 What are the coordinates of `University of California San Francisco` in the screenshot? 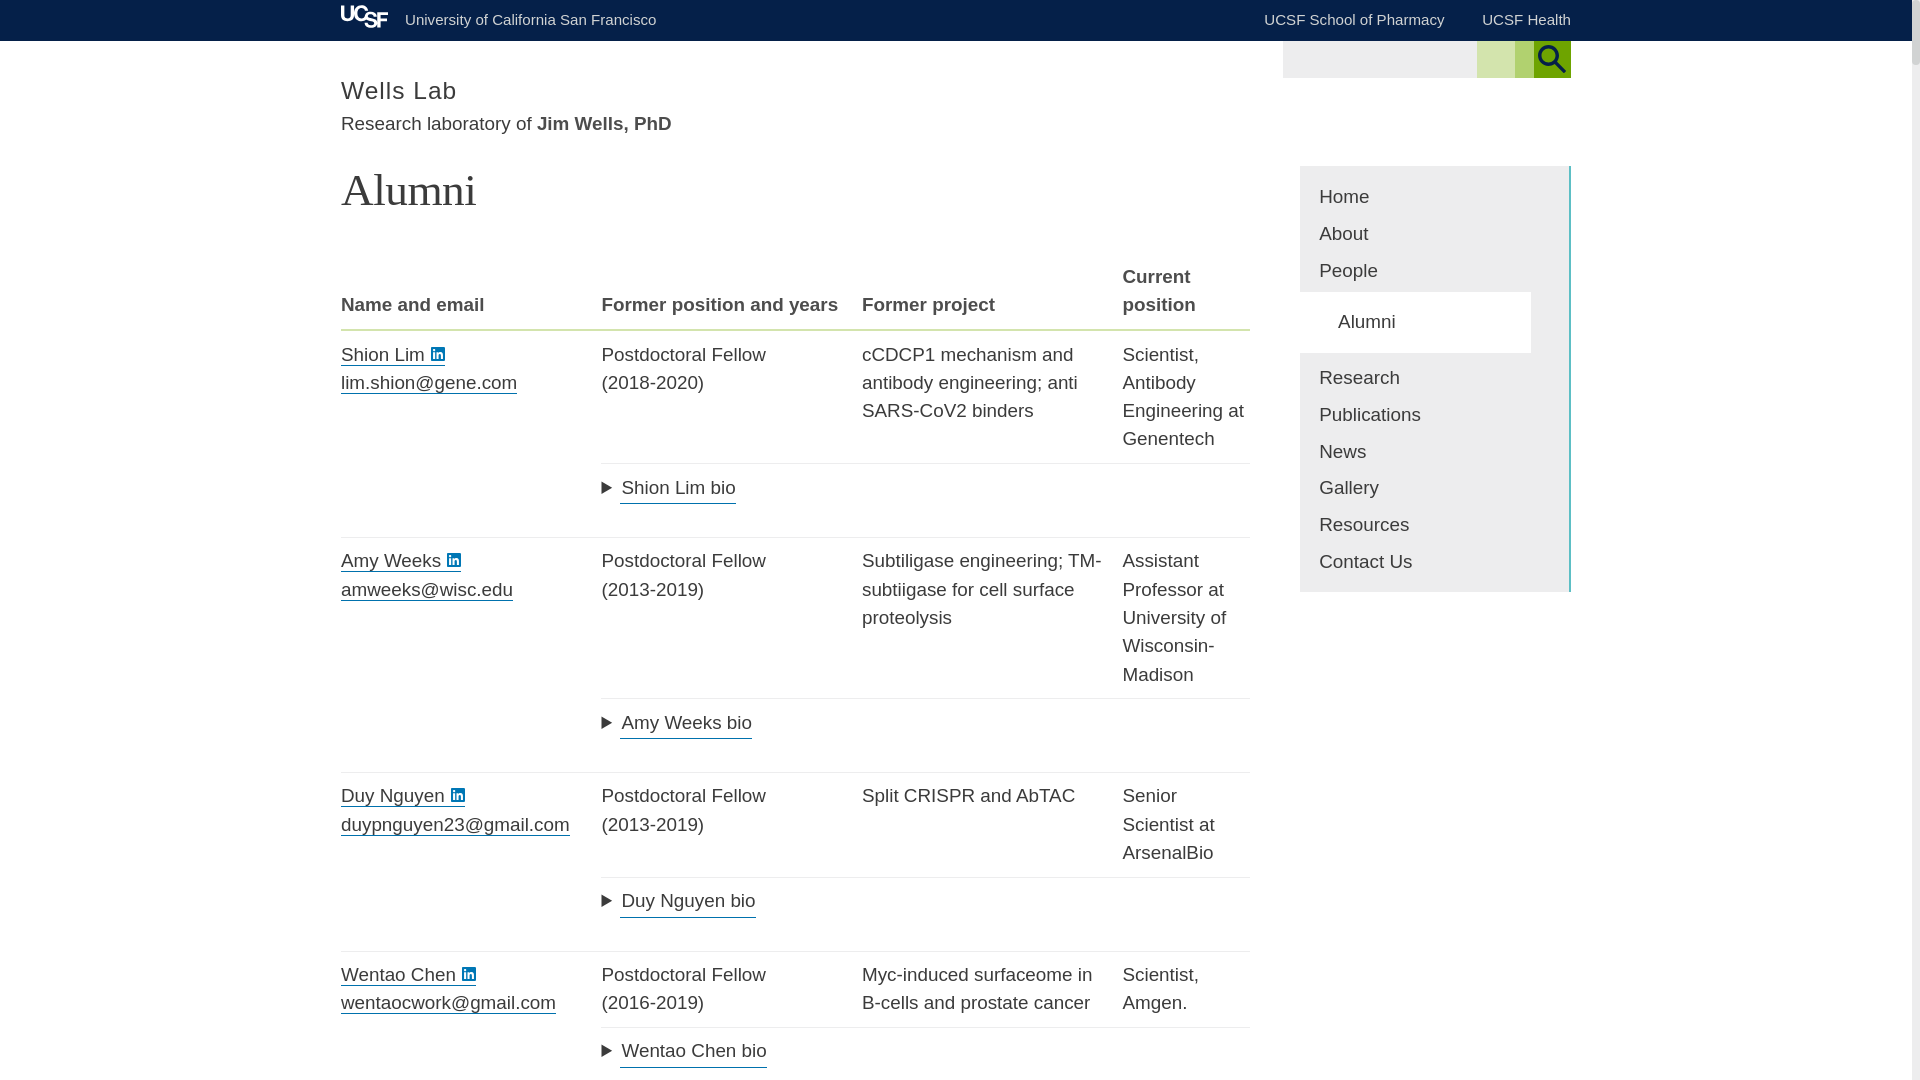 It's located at (498, 16).